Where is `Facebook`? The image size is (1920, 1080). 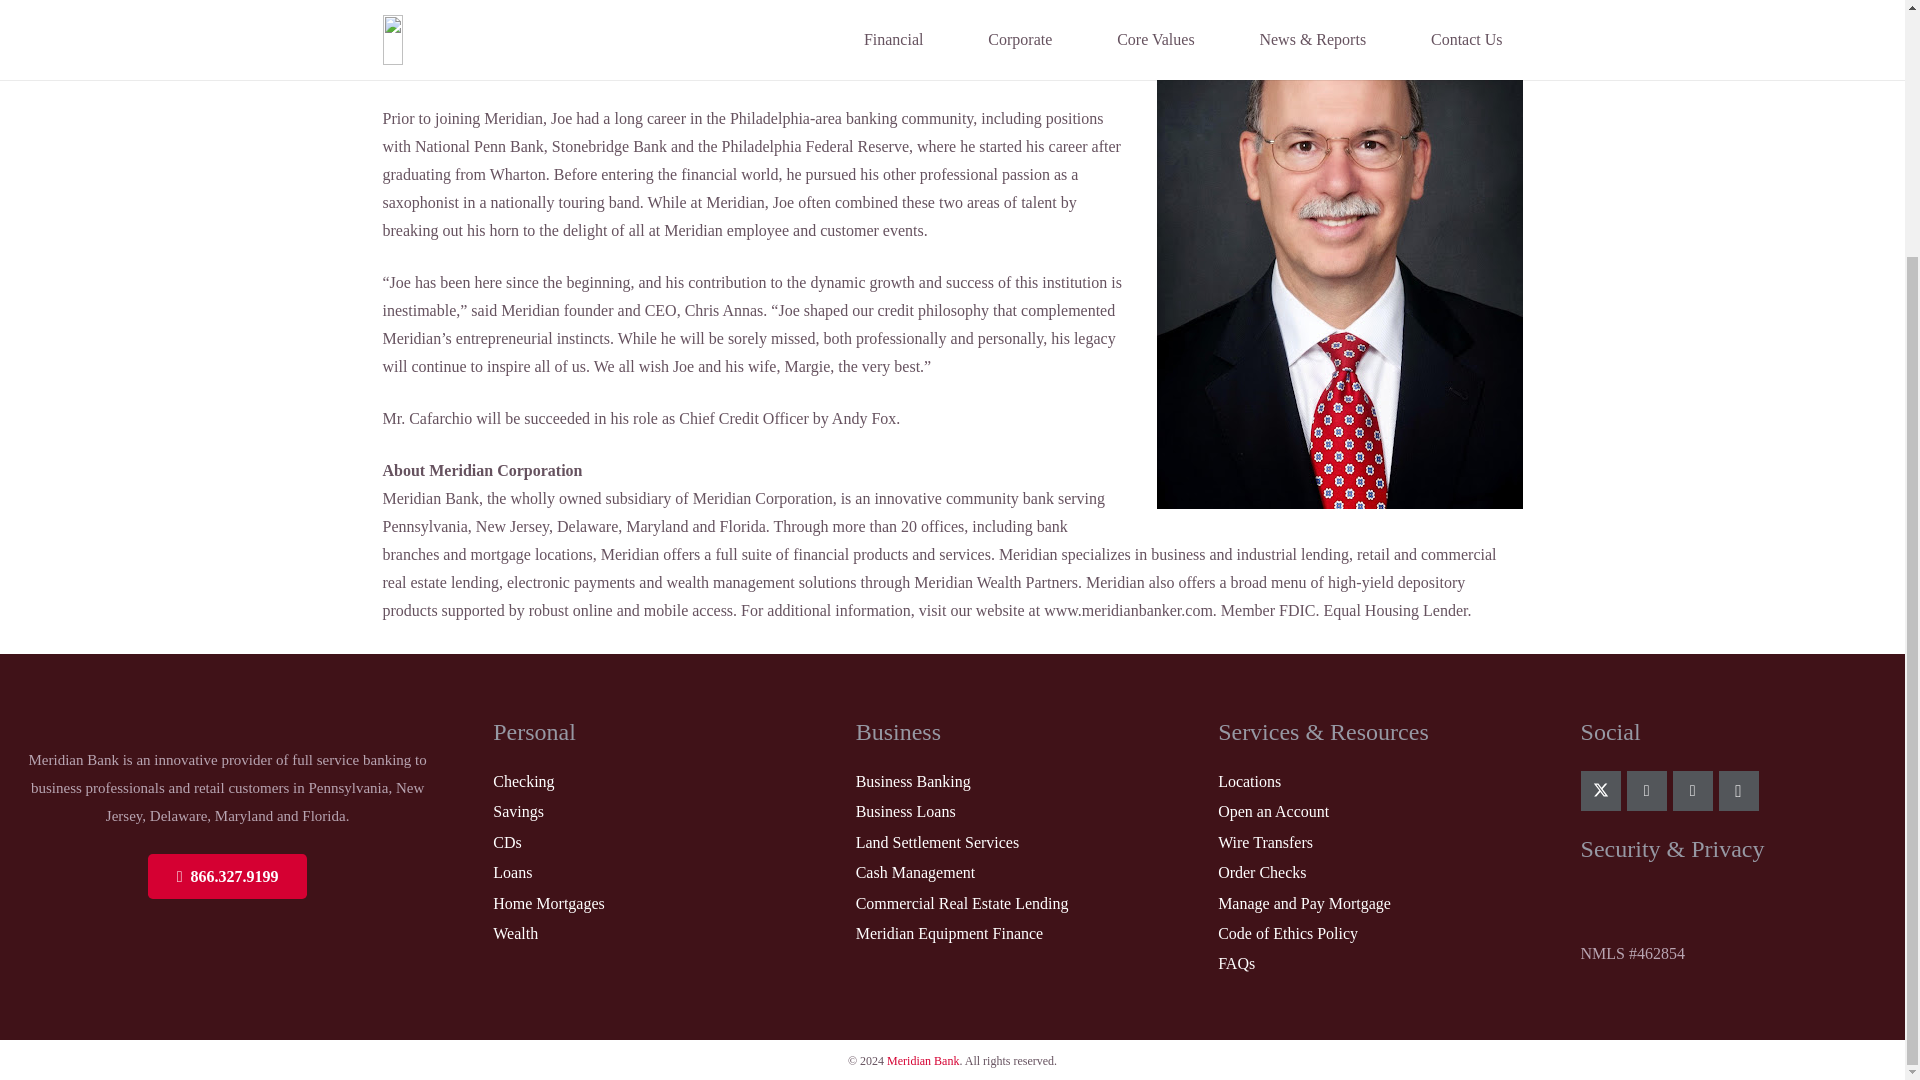 Facebook is located at coordinates (1692, 791).